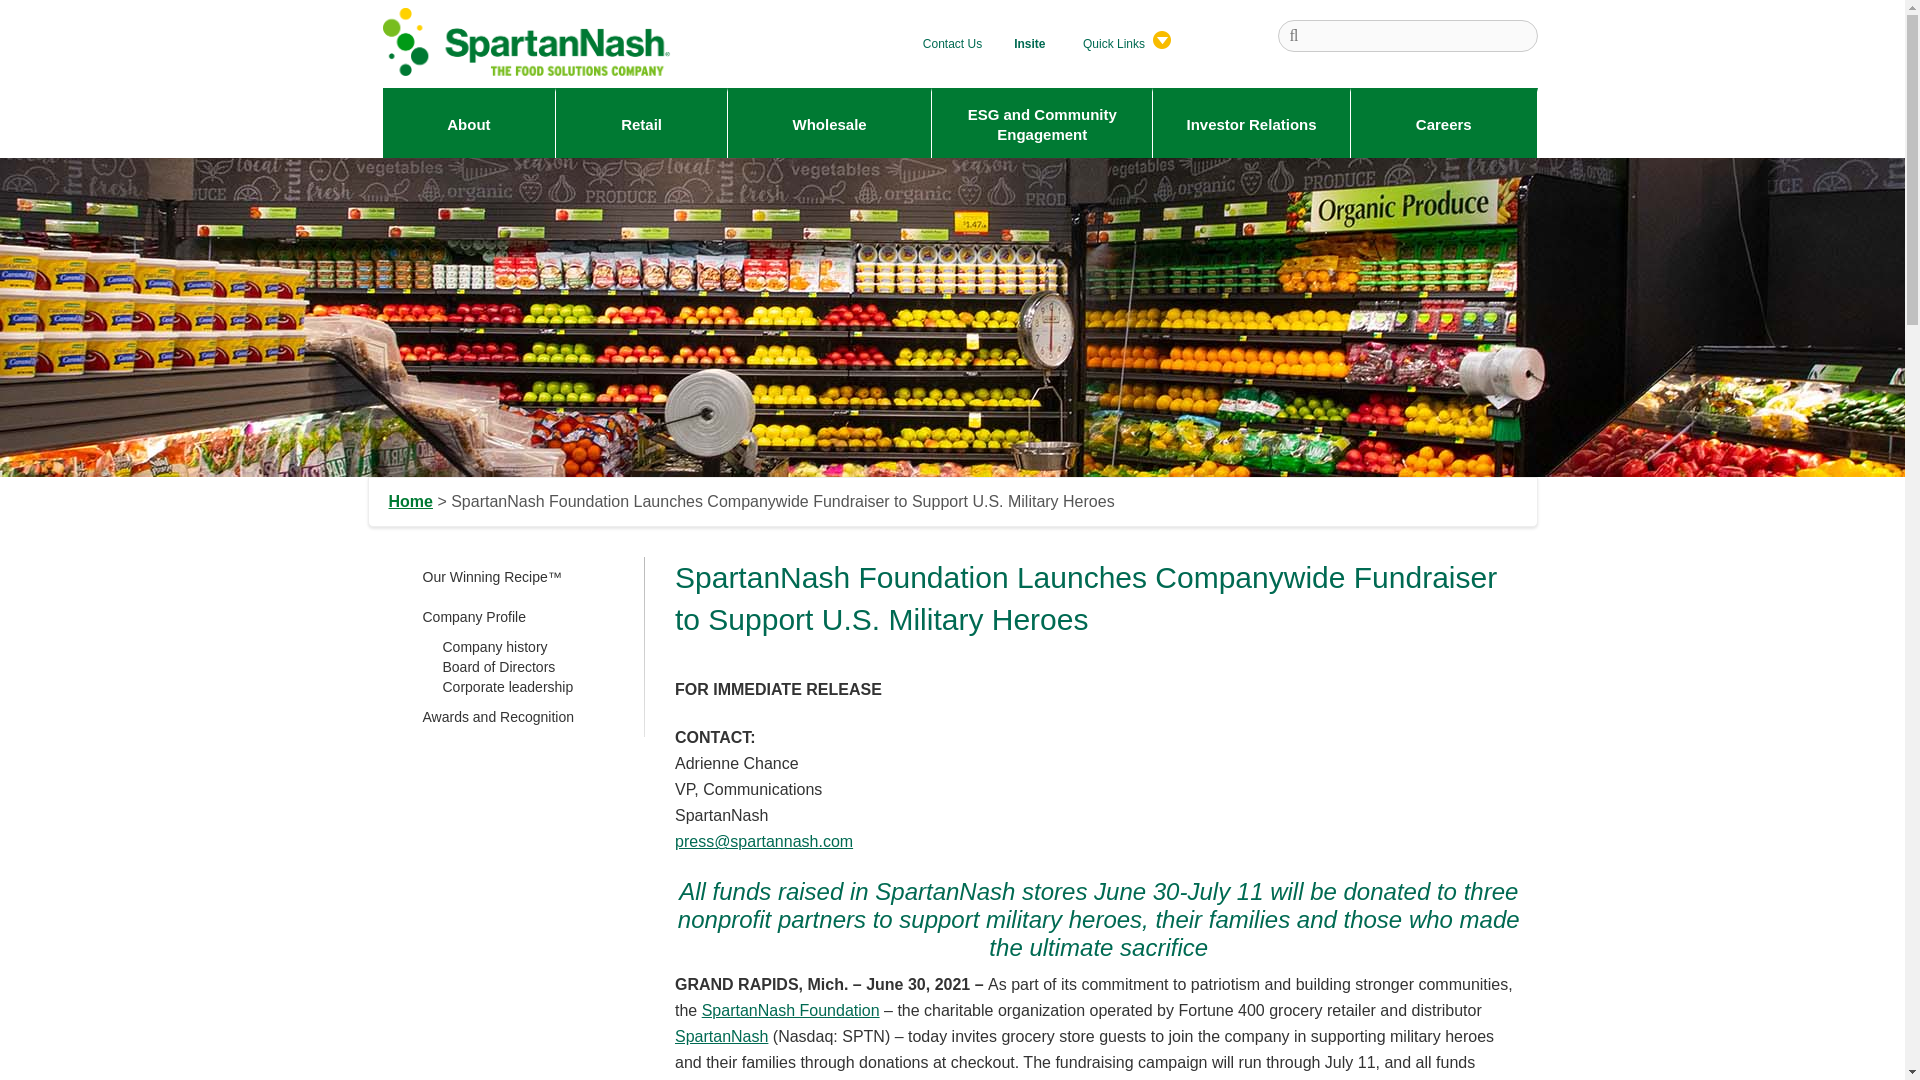 This screenshot has height=1080, width=1920. What do you see at coordinates (1122, 40) in the screenshot?
I see `Quick Links` at bounding box center [1122, 40].